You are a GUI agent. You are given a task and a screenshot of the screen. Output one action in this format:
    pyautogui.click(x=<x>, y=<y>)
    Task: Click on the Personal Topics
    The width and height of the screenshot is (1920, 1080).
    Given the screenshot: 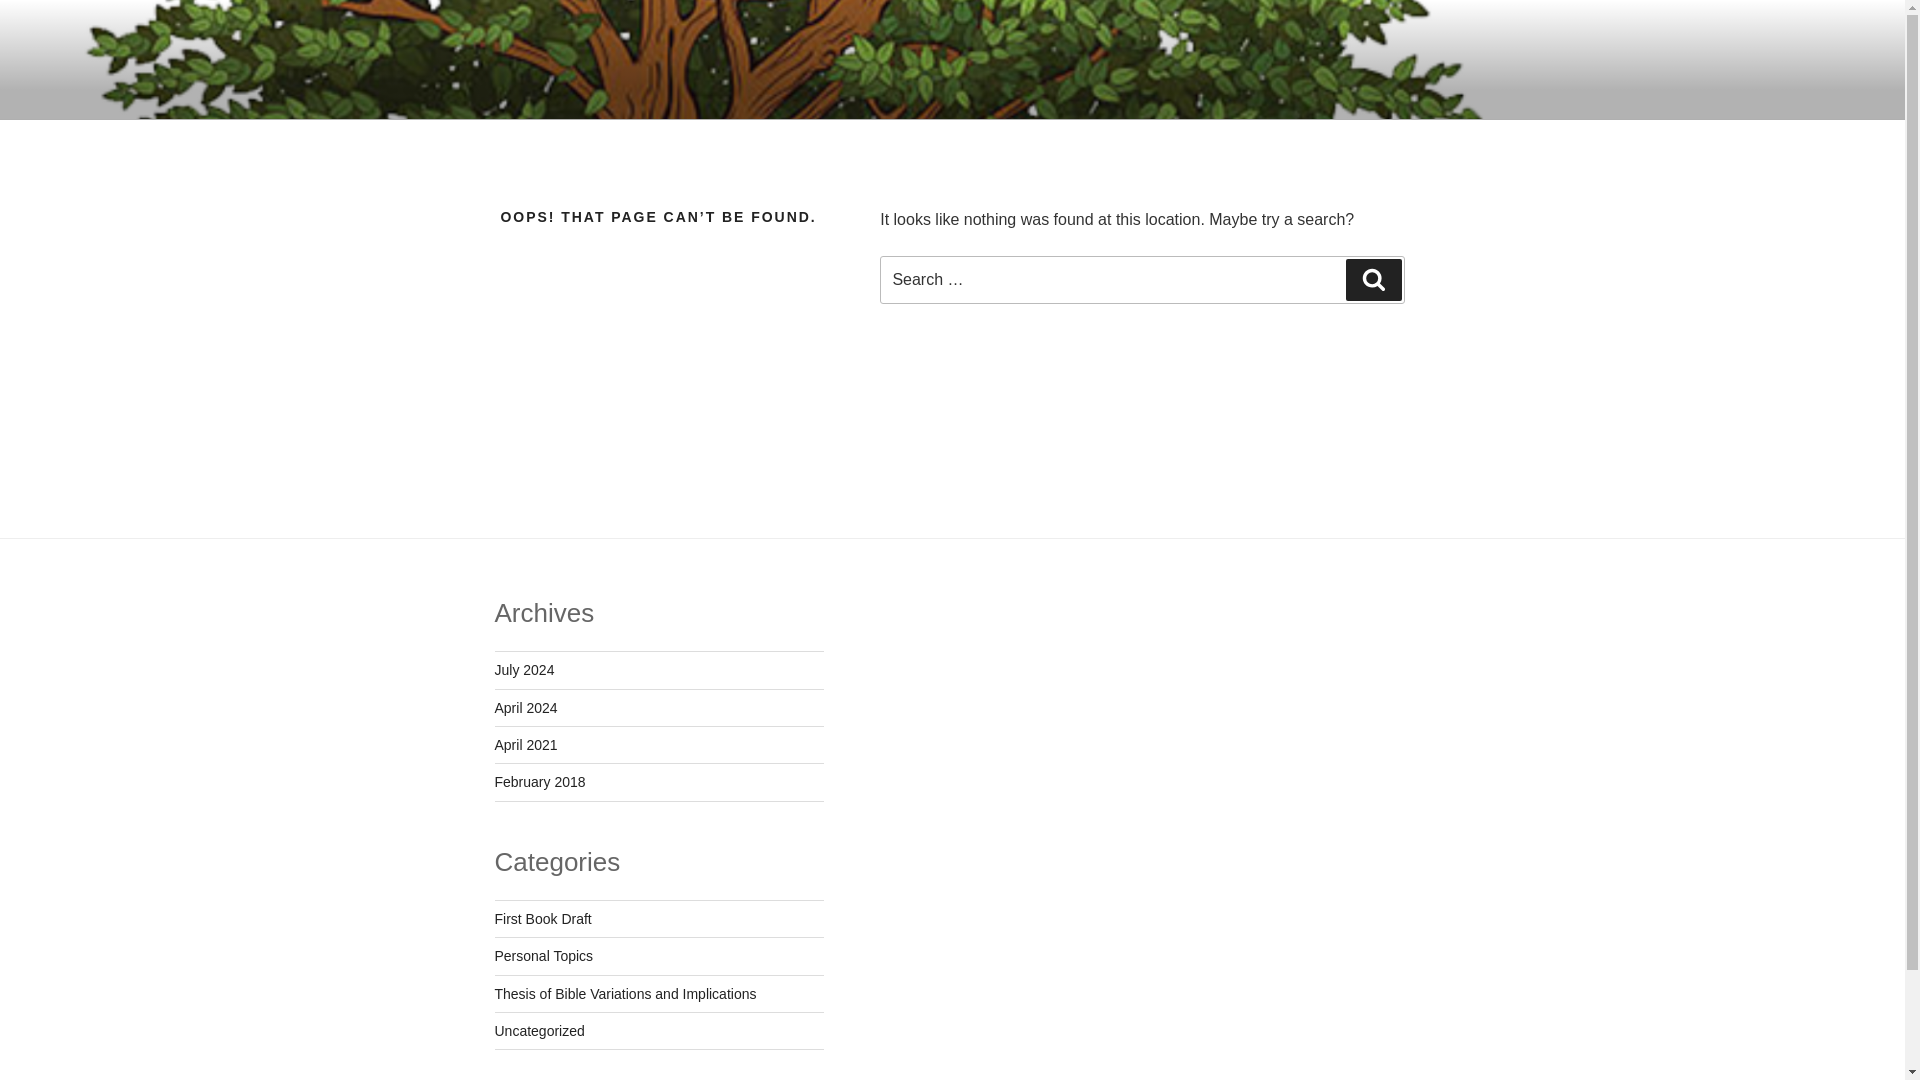 What is the action you would take?
    pyautogui.click(x=543, y=956)
    